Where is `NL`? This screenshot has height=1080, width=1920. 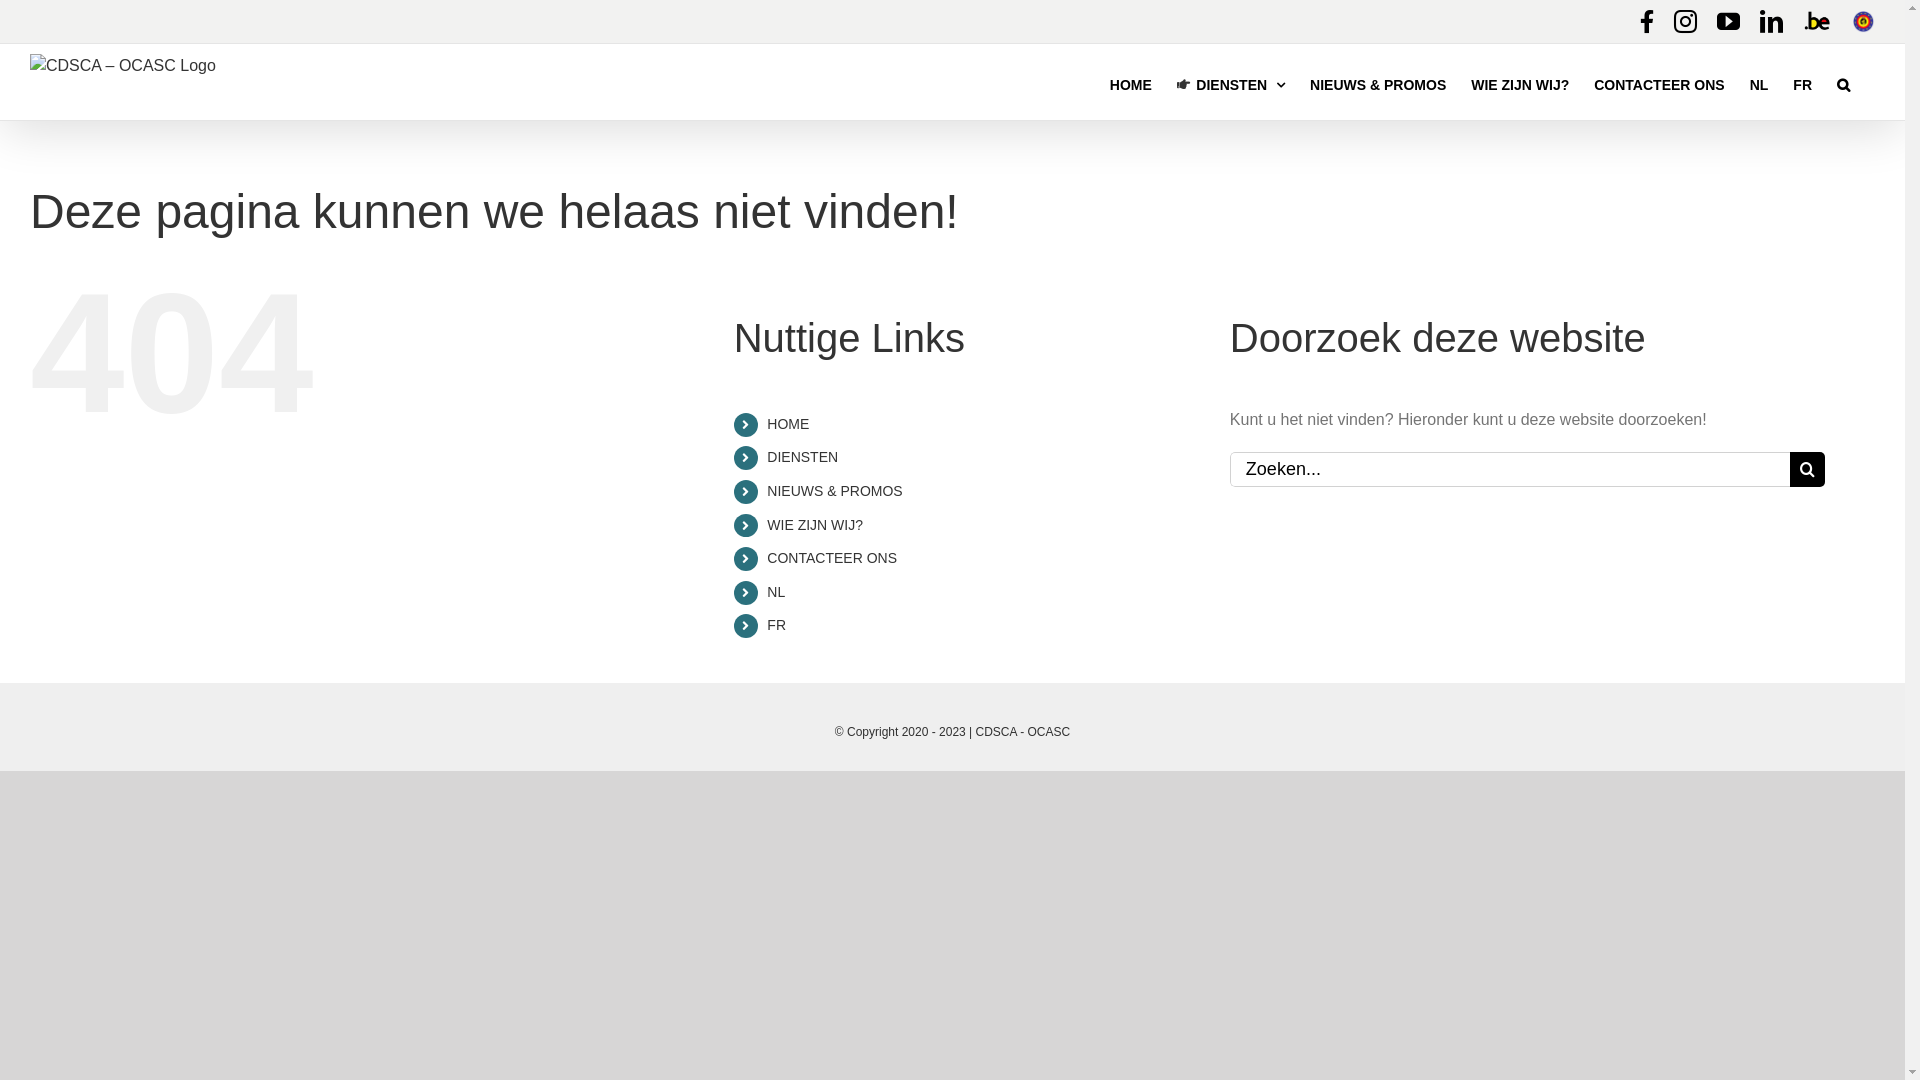
NL is located at coordinates (1760, 84).